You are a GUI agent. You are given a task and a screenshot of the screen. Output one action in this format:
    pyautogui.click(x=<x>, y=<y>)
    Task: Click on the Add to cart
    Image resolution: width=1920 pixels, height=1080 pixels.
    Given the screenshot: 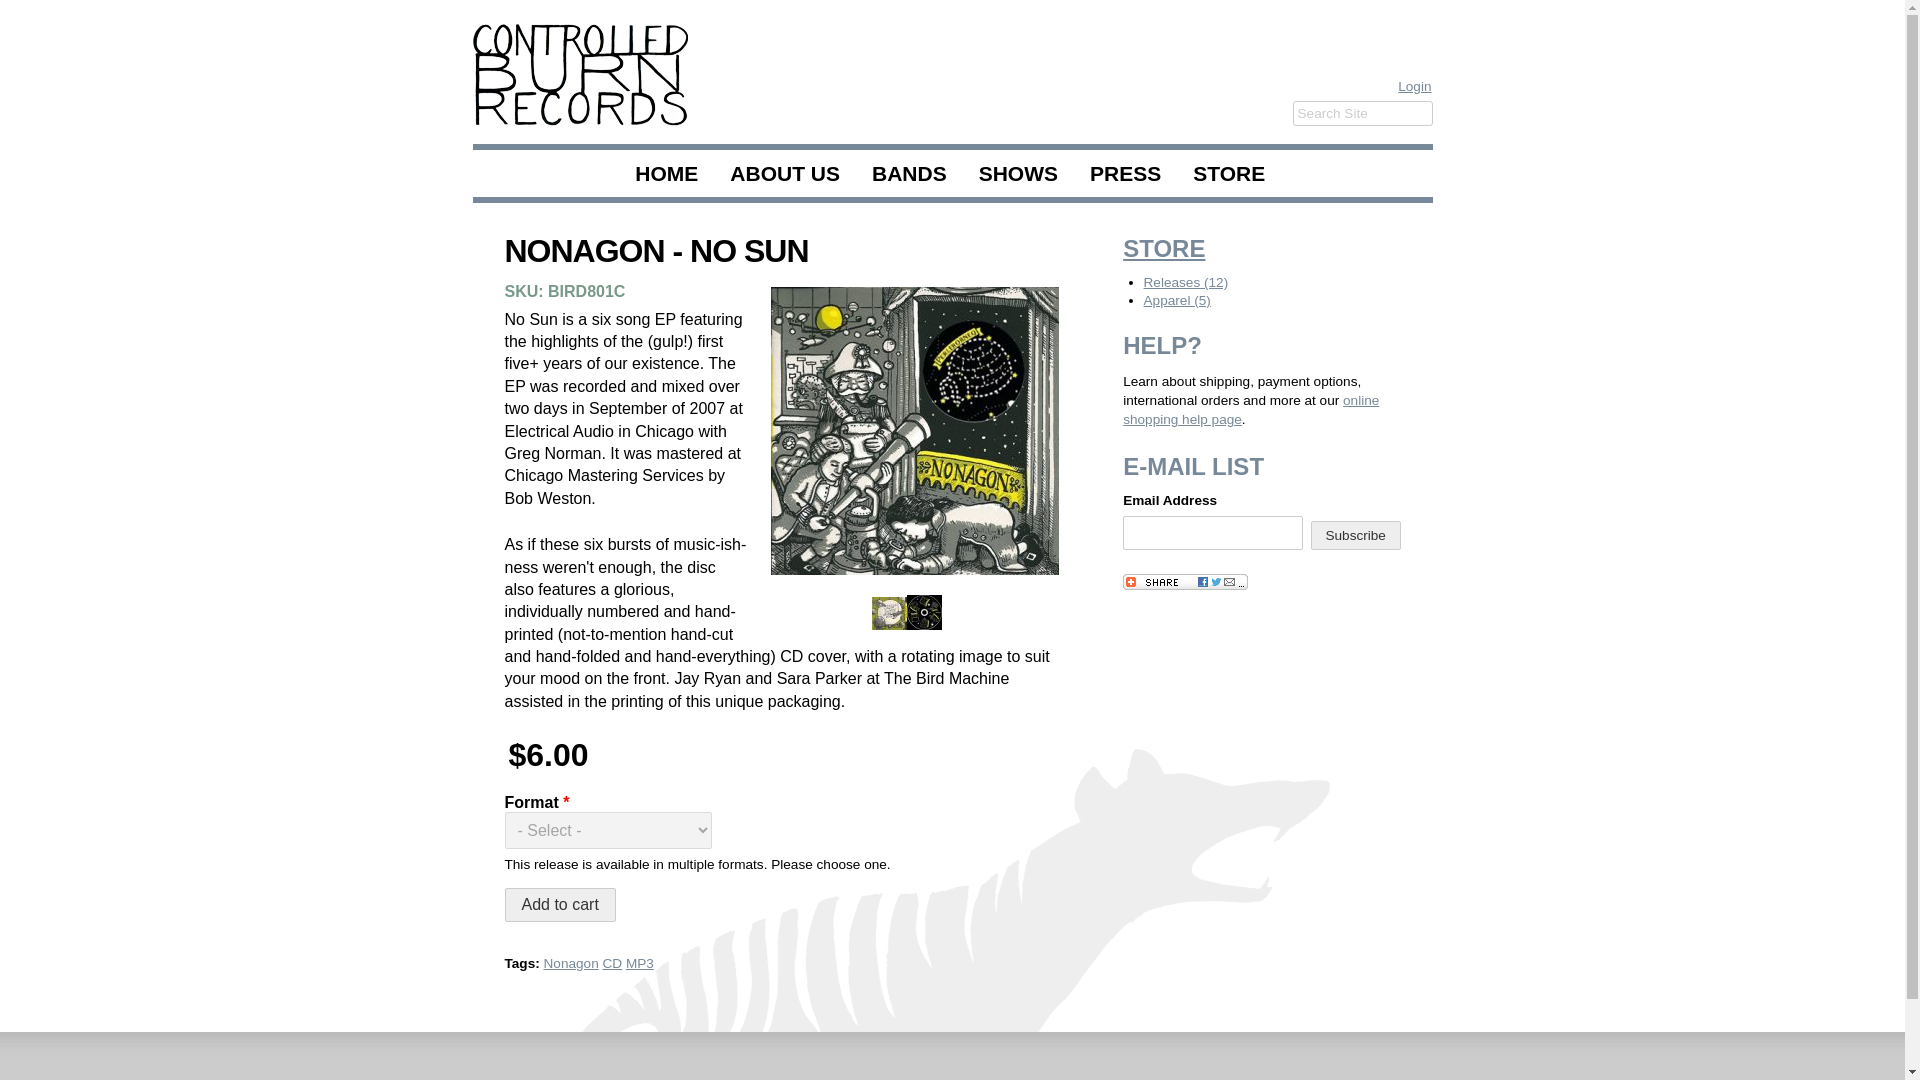 What is the action you would take?
    pyautogui.click(x=558, y=904)
    